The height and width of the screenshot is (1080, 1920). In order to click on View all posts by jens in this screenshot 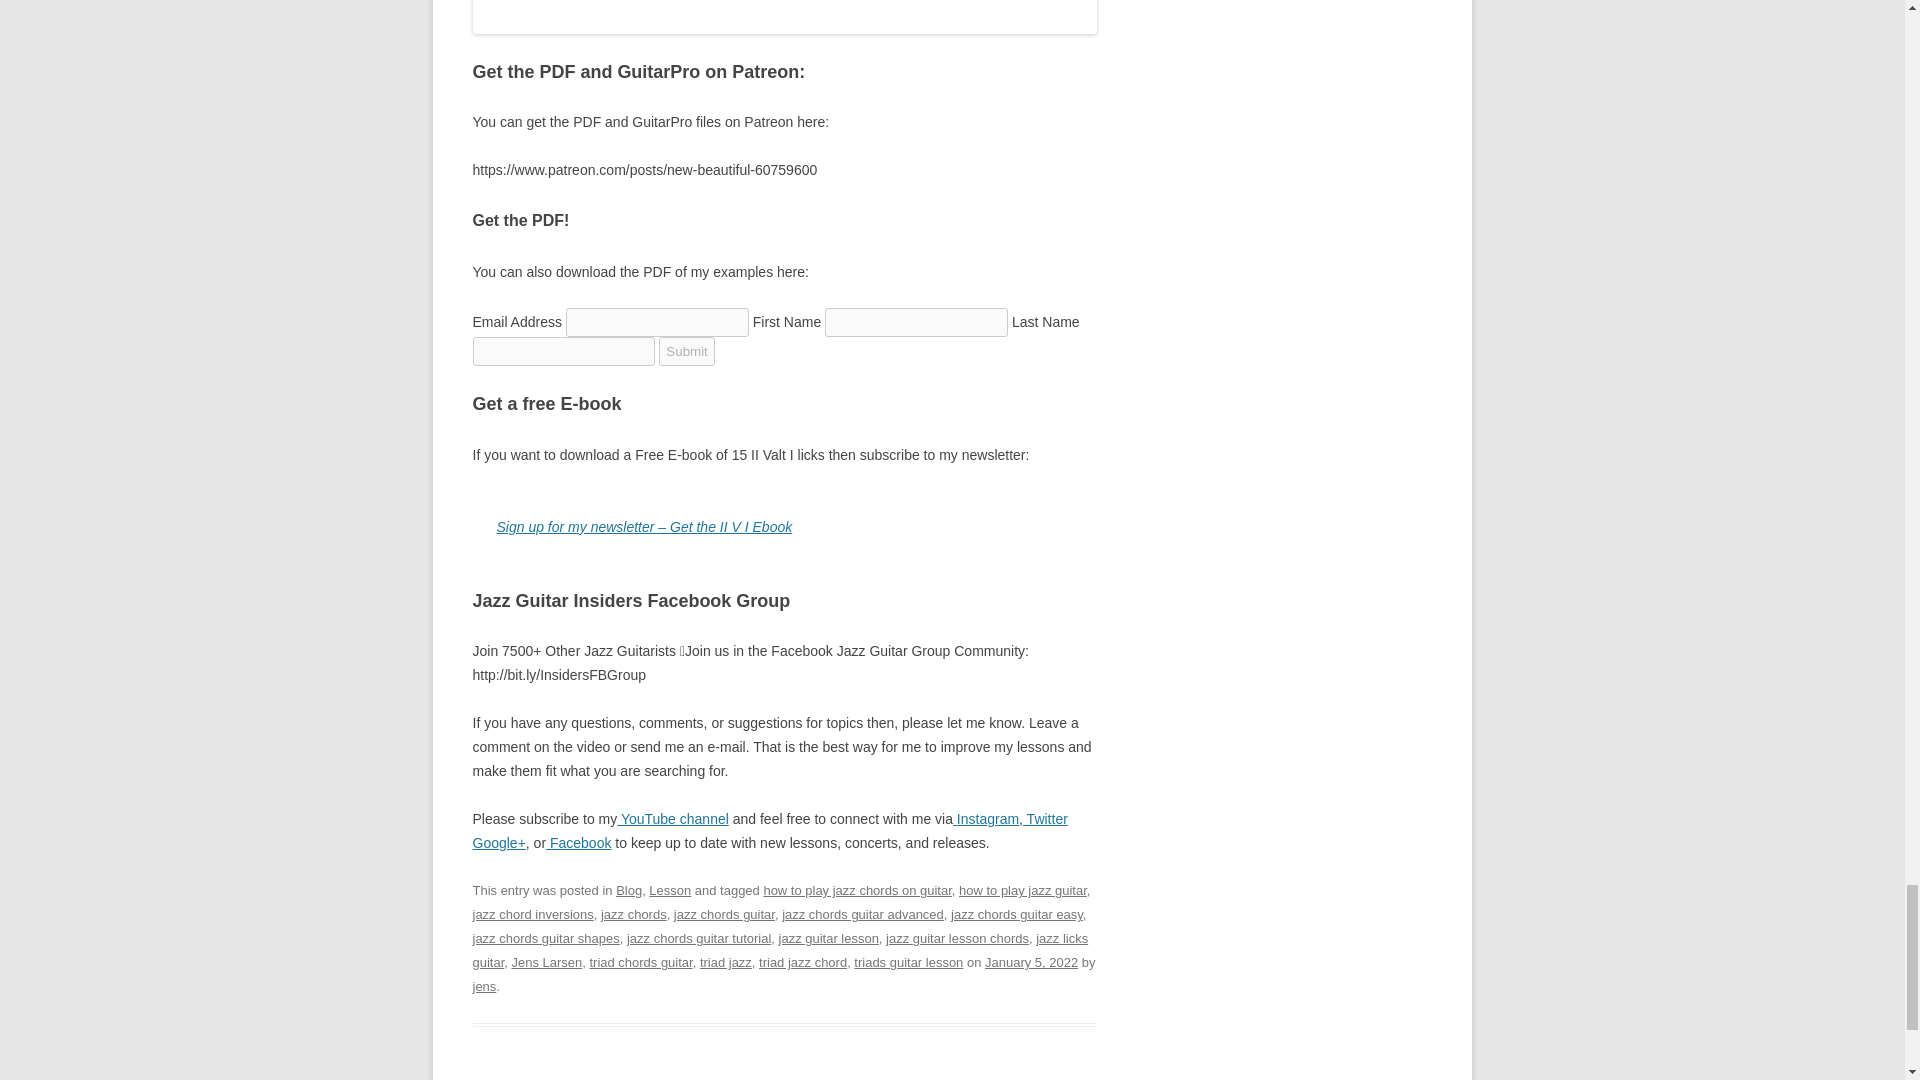, I will do `click(484, 986)`.